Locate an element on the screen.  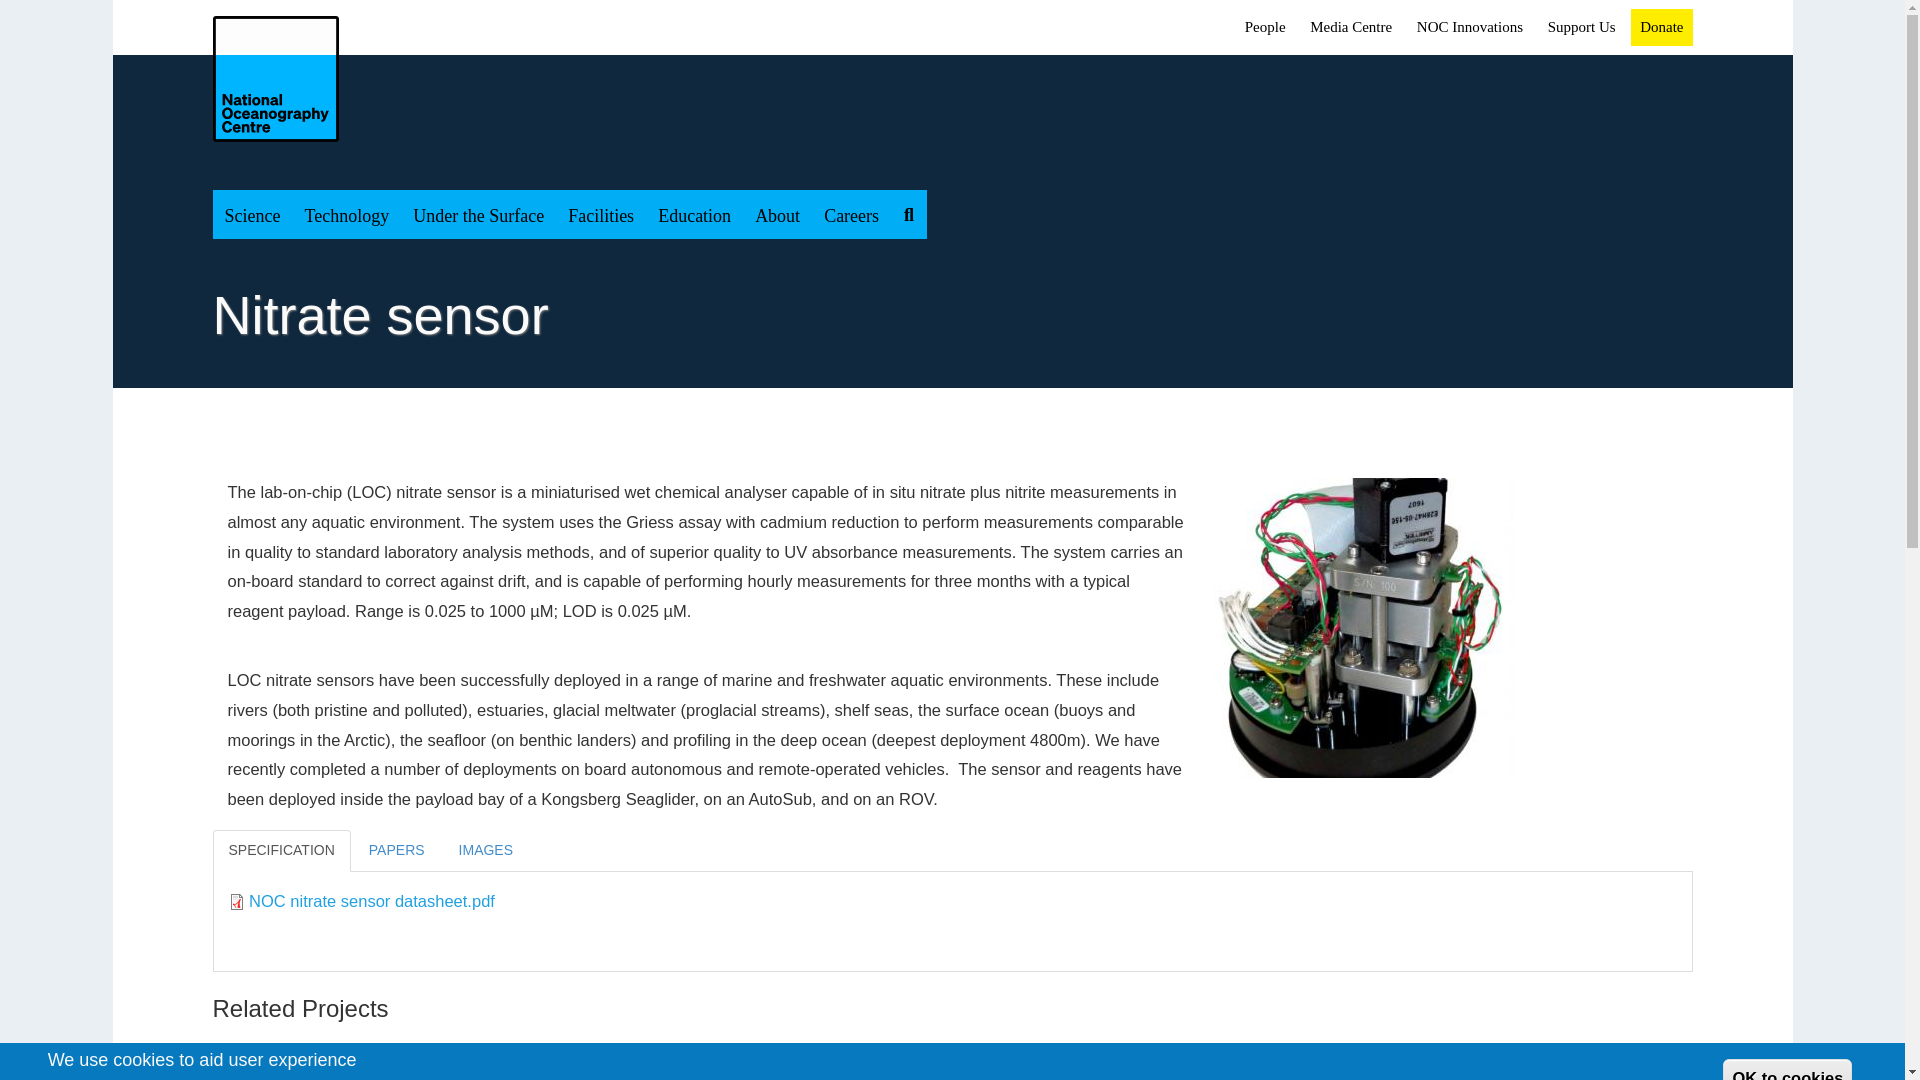
Facilities is located at coordinates (600, 214).